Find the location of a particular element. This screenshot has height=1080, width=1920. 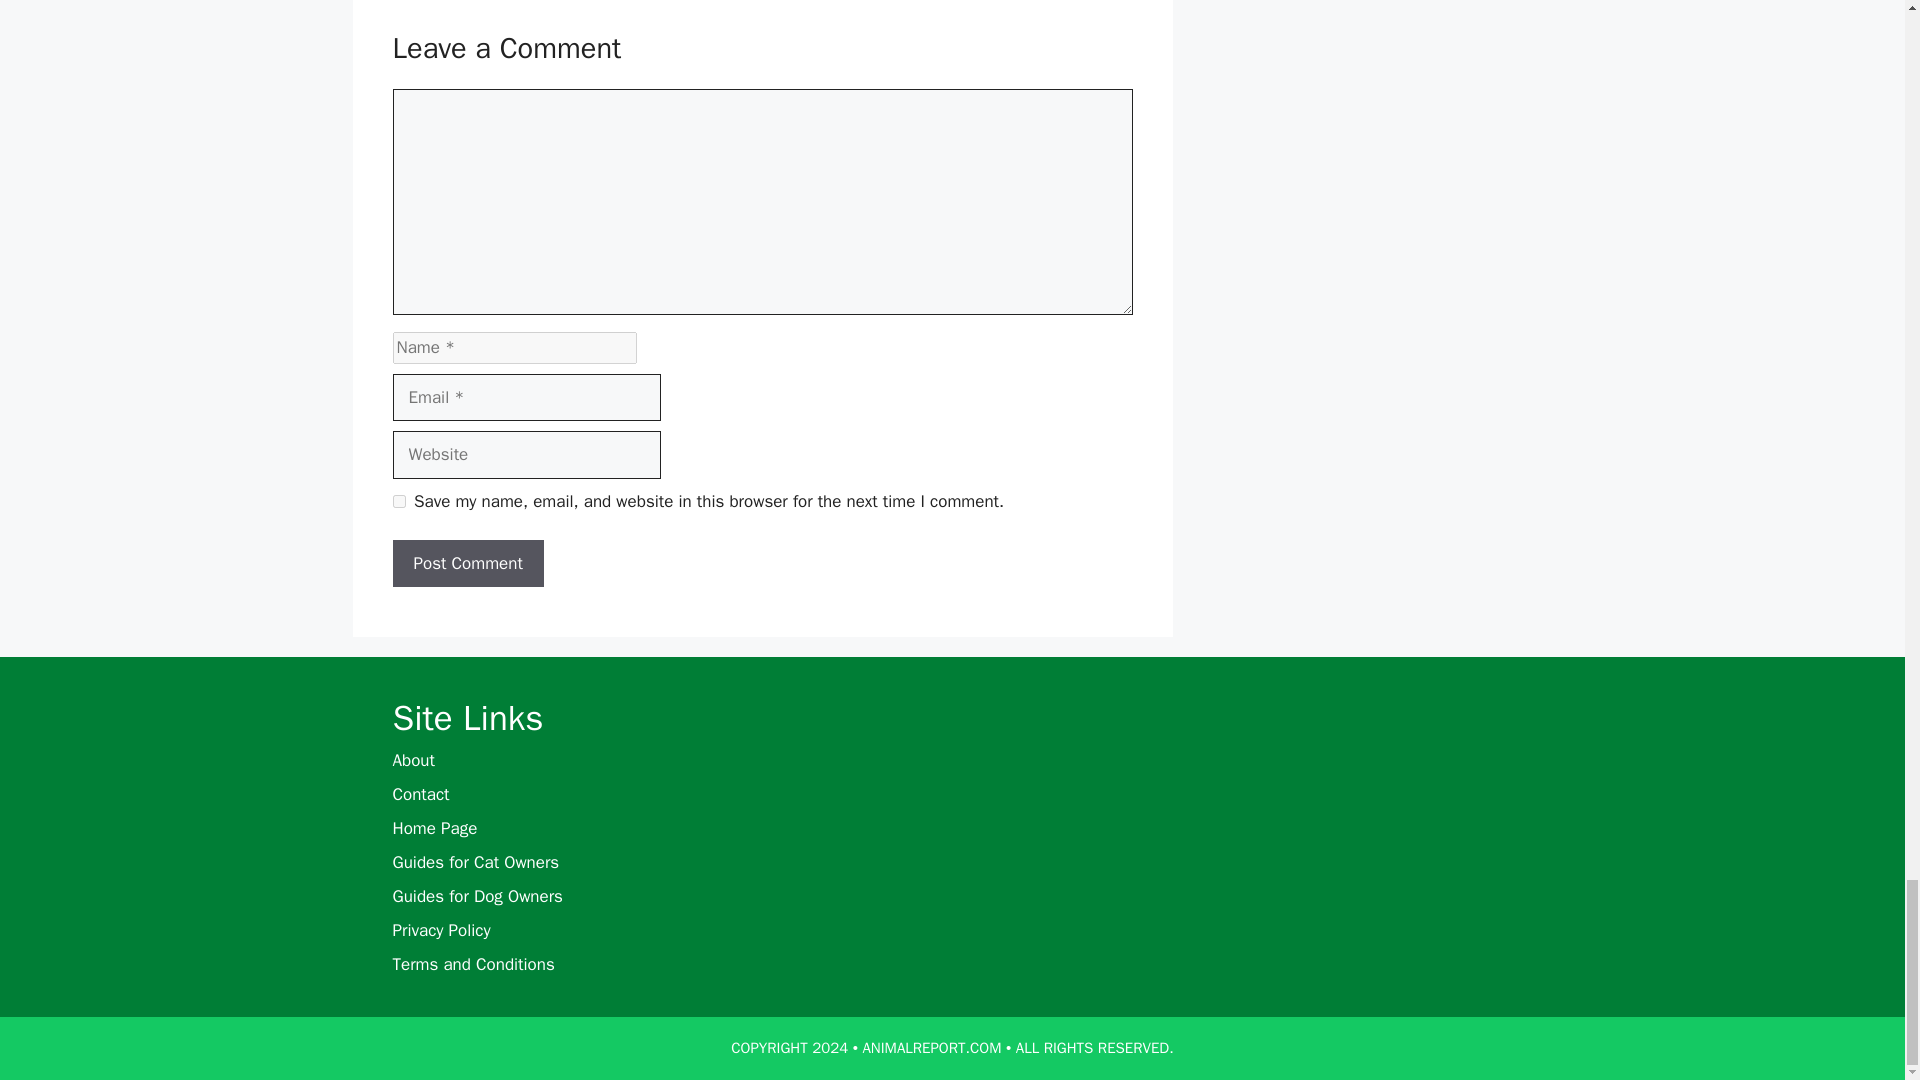

yes is located at coordinates (398, 500).